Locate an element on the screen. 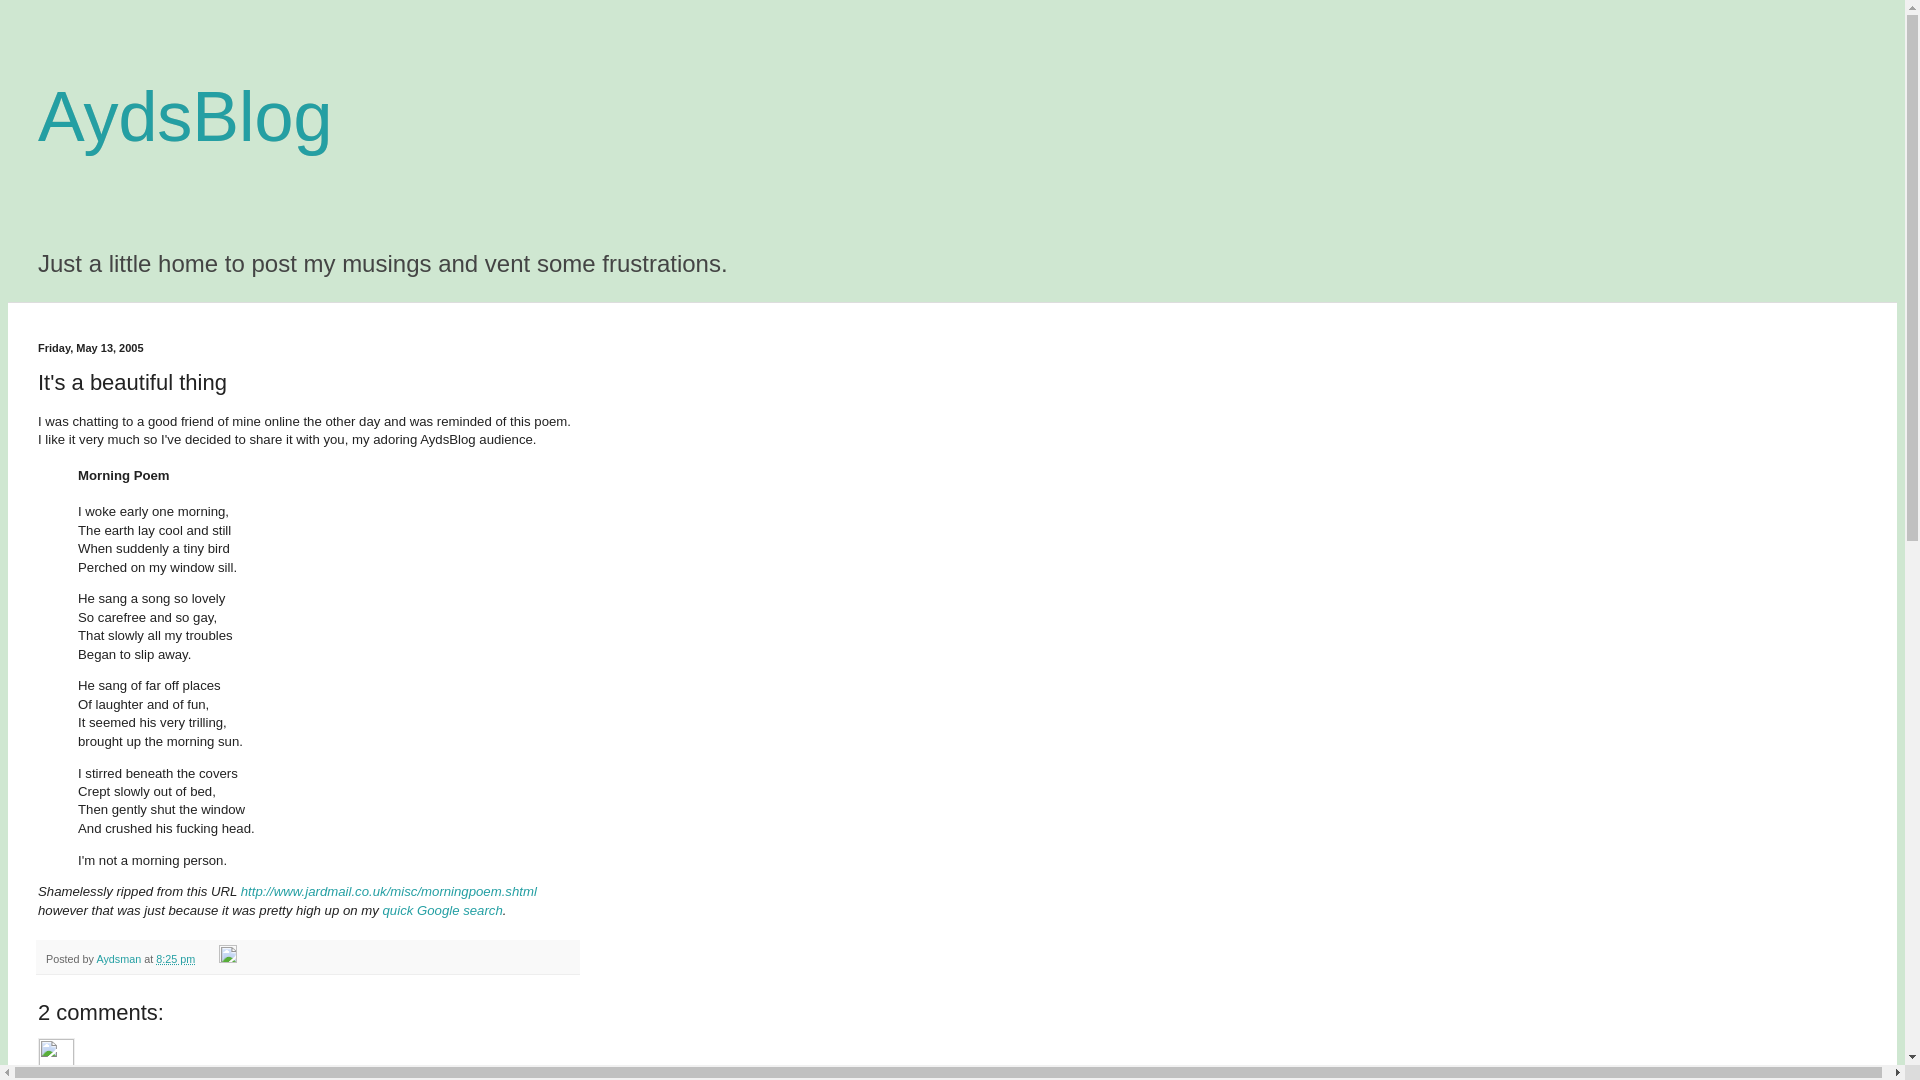 This screenshot has height=1080, width=1920. 8:25 pm is located at coordinates (176, 959).